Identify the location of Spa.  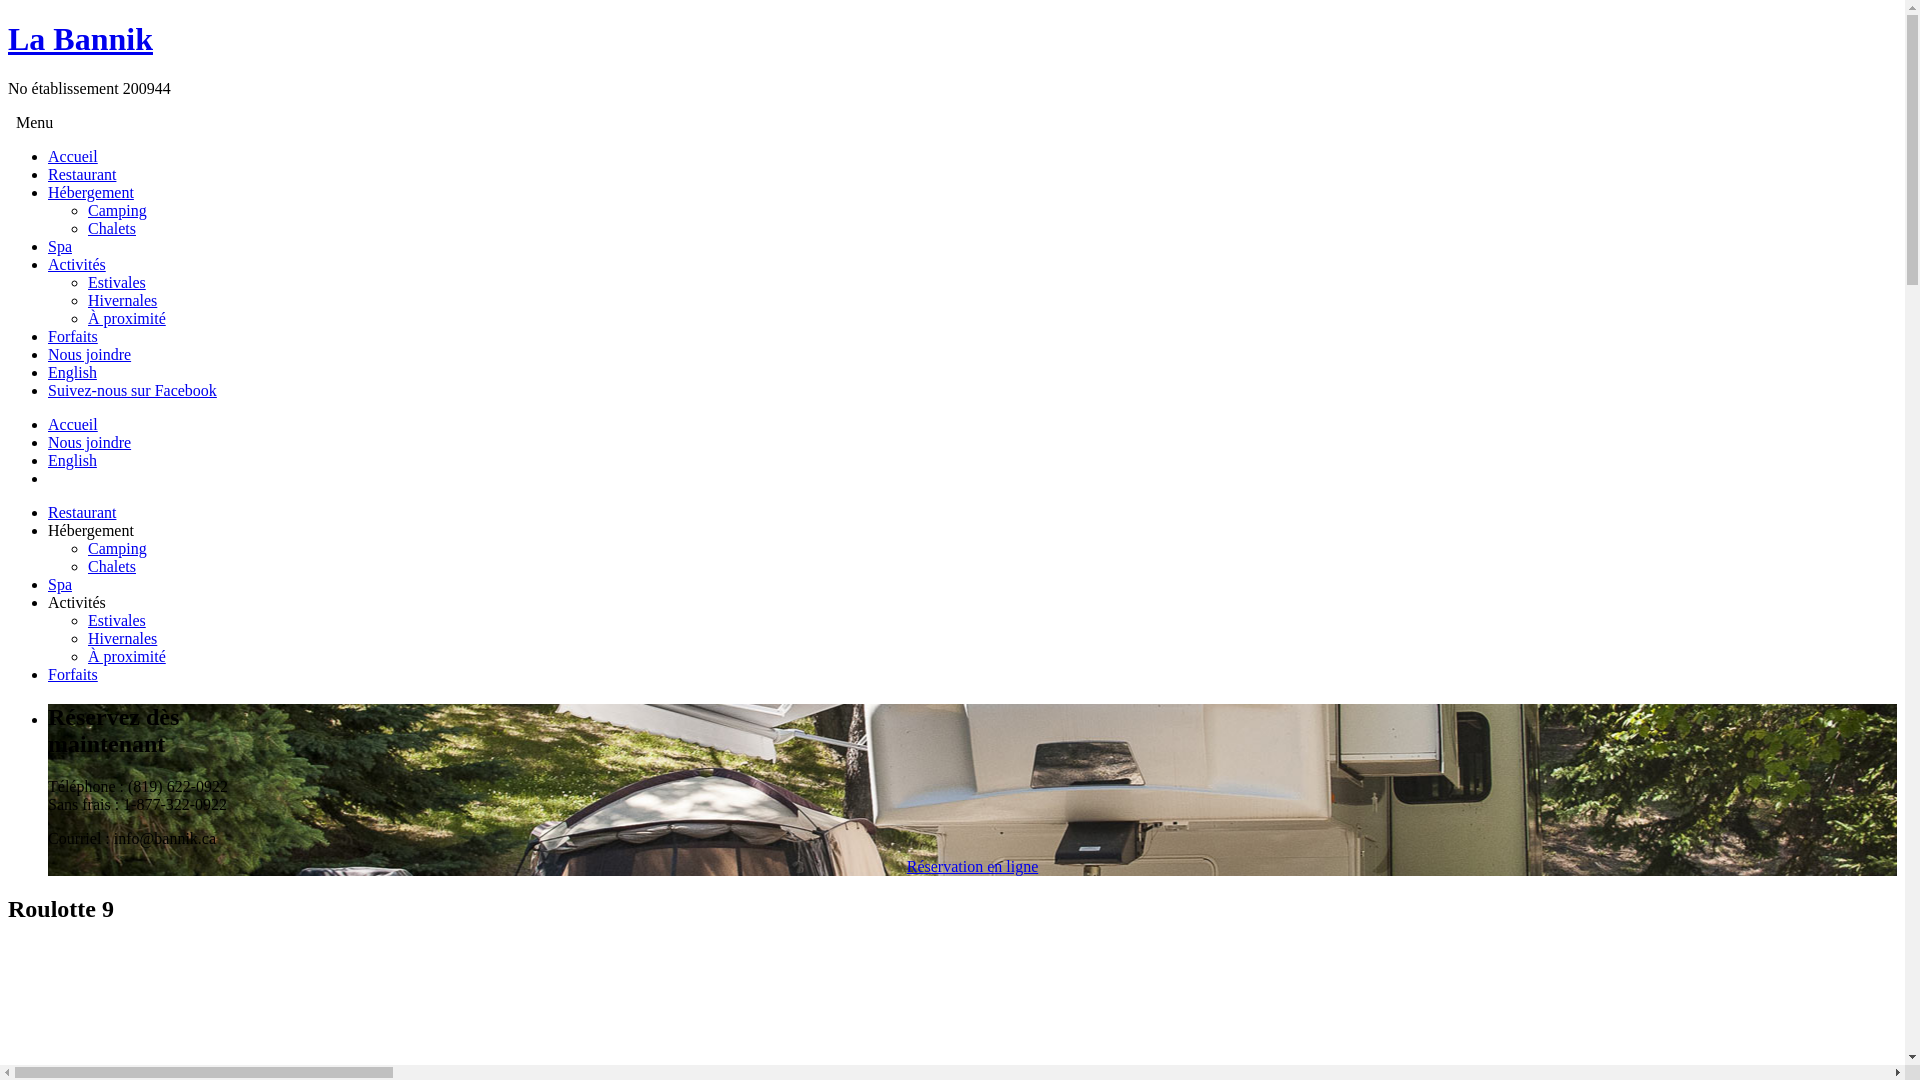
(60, 246).